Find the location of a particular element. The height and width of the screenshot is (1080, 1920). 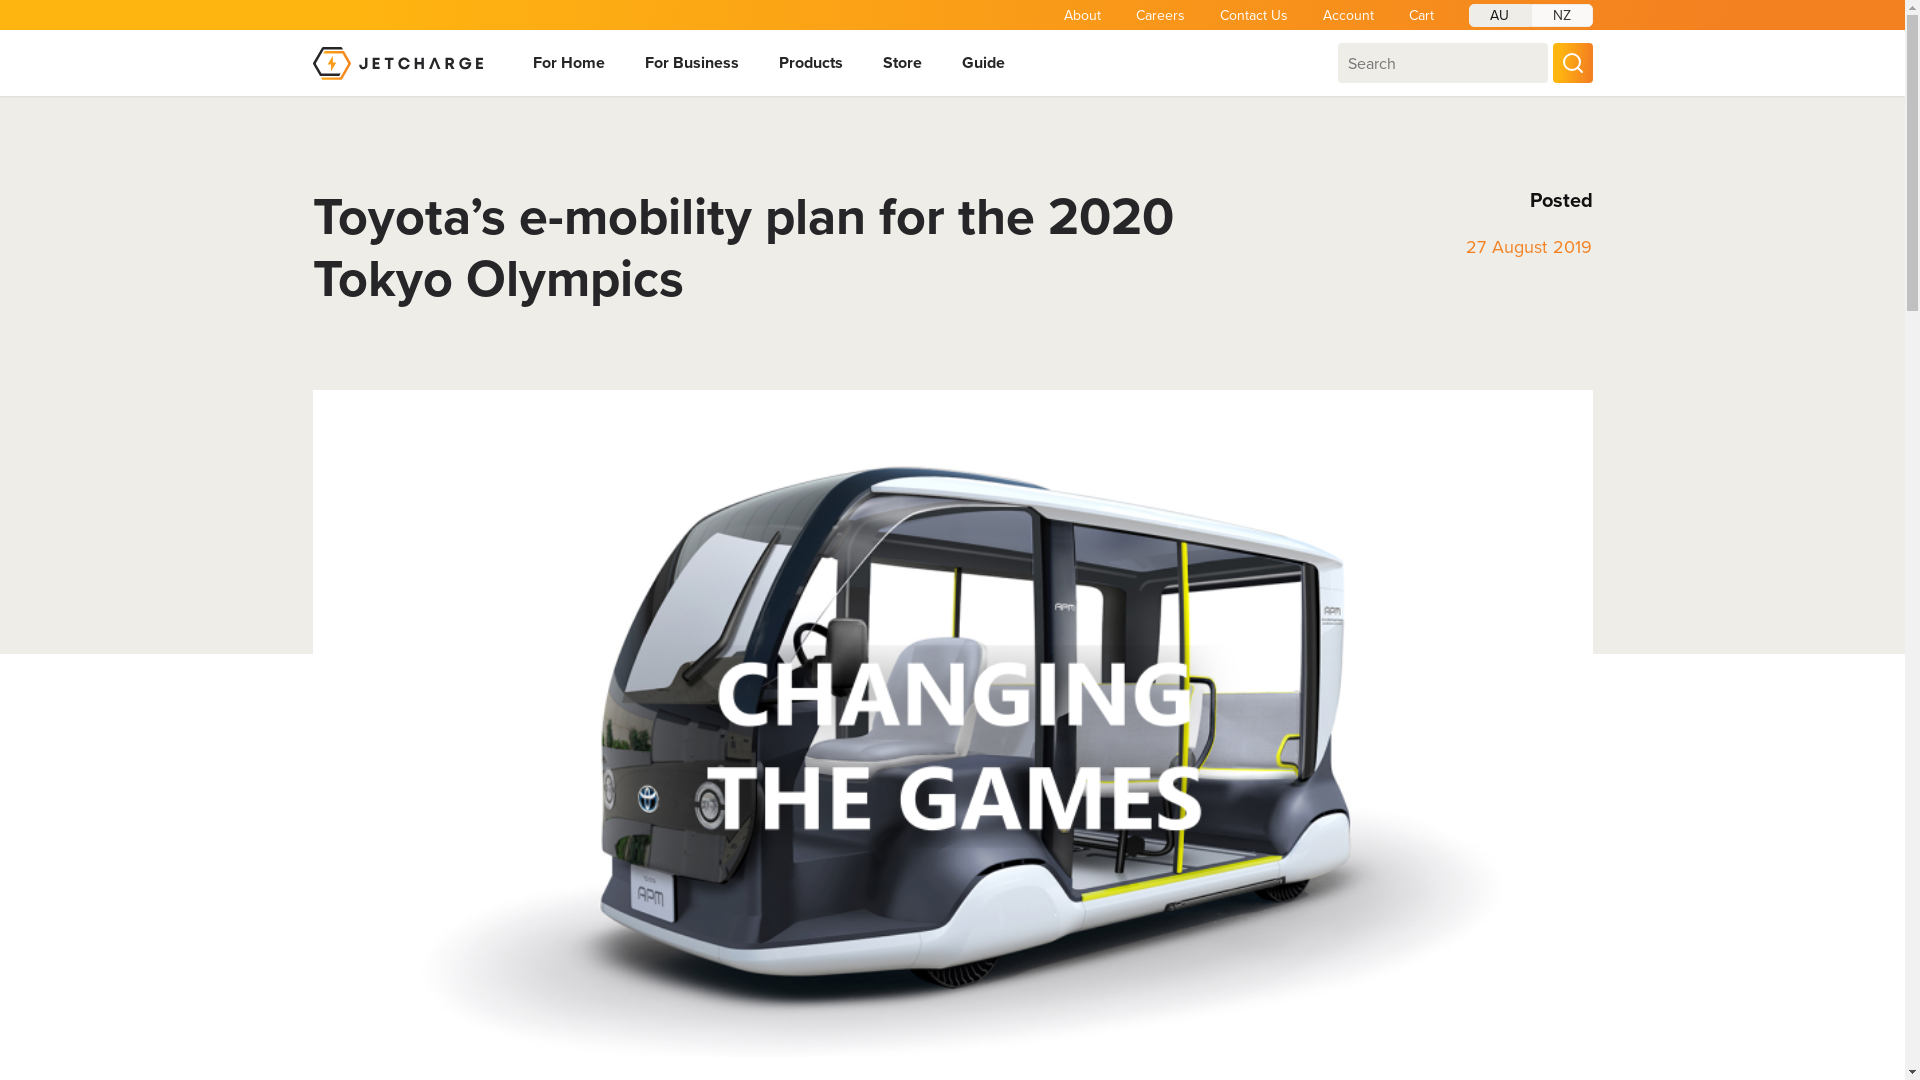

About is located at coordinates (1082, 14).